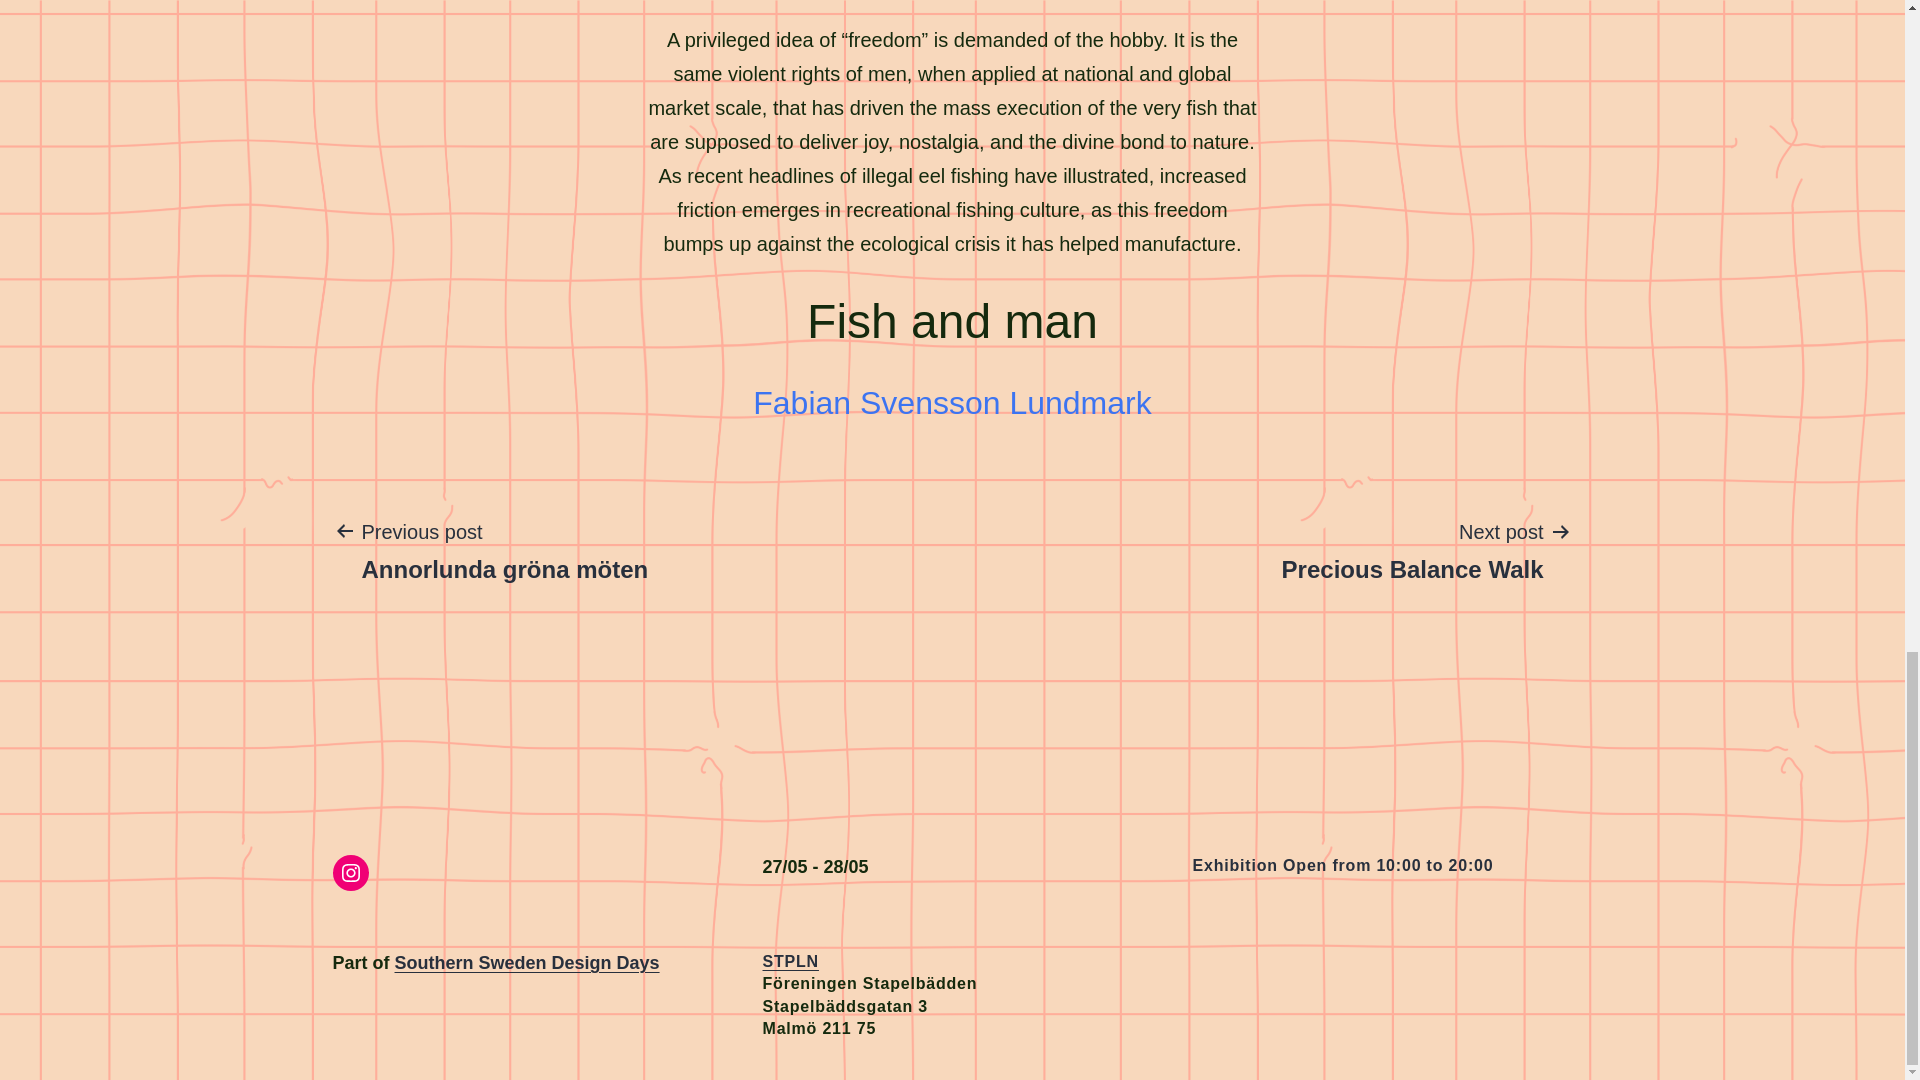 This screenshot has height=1080, width=1920. Describe the element at coordinates (790, 960) in the screenshot. I see `STPLN` at that location.